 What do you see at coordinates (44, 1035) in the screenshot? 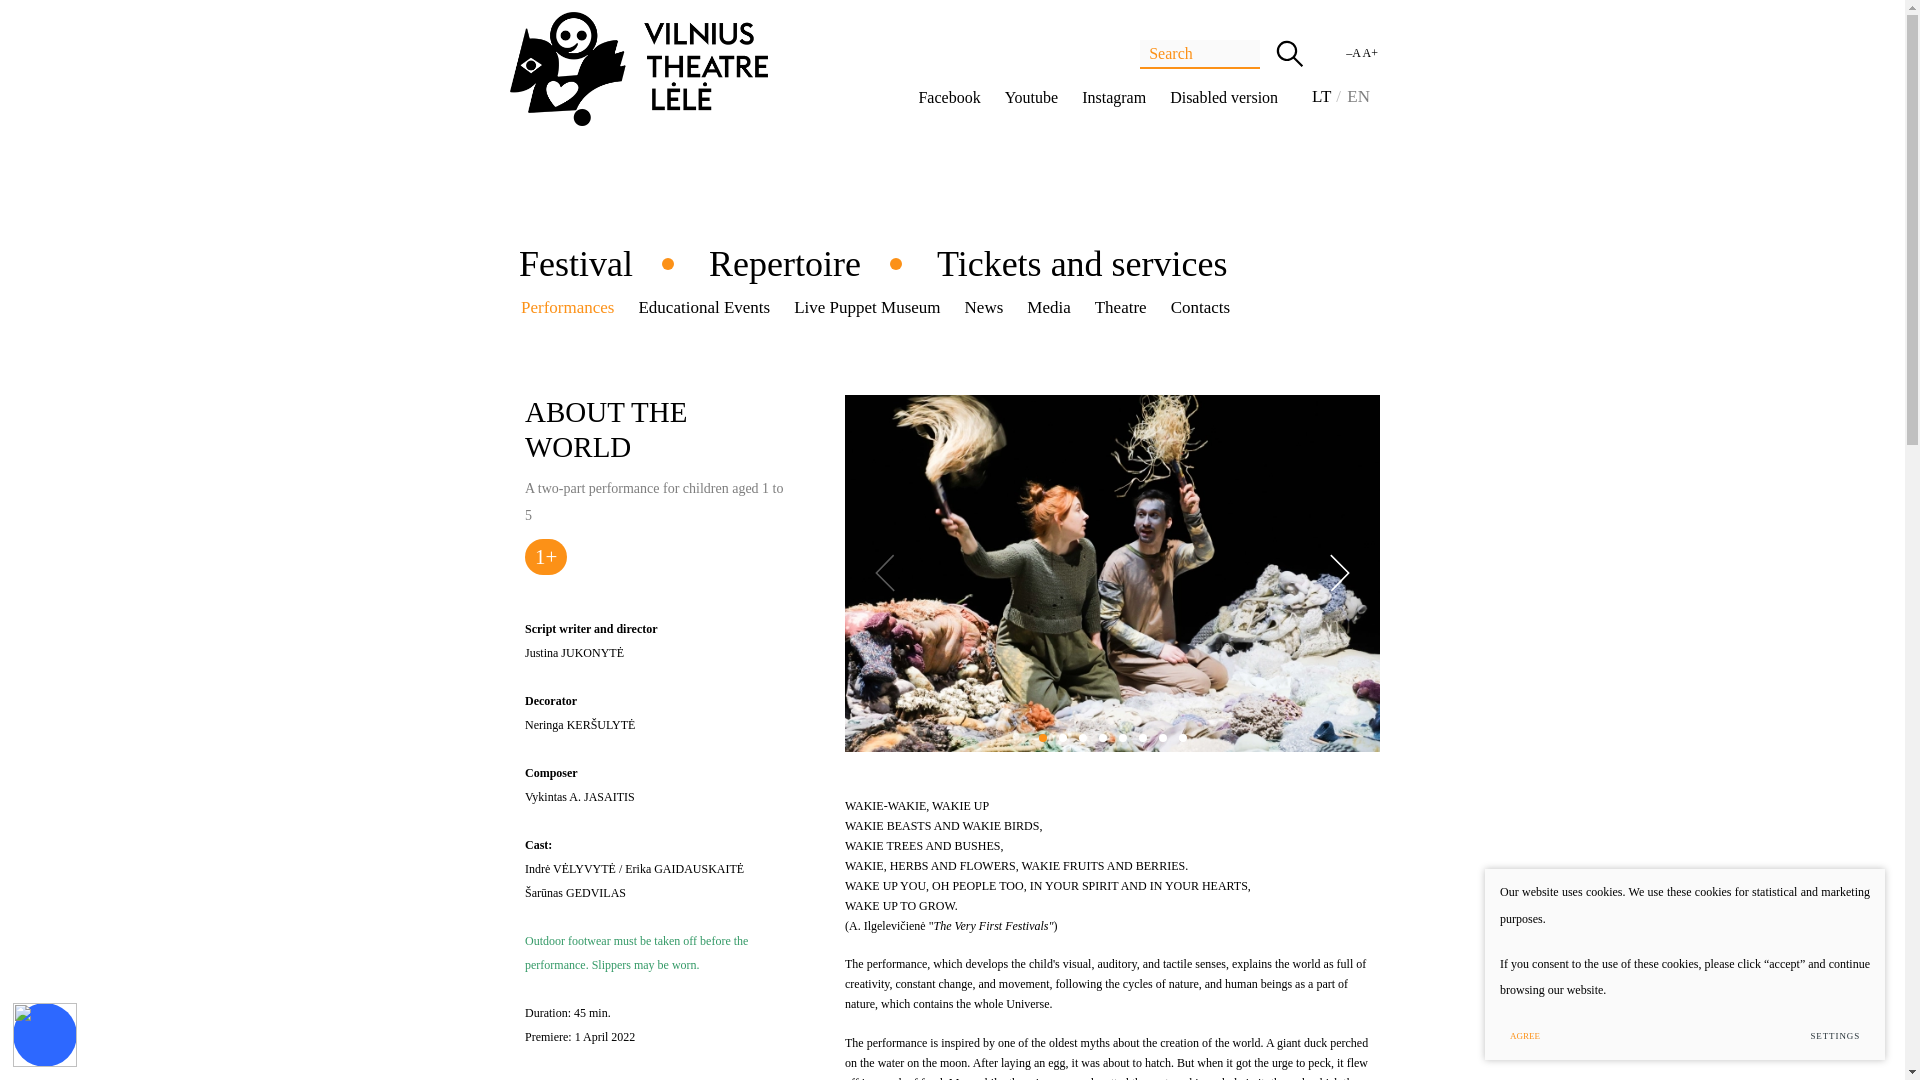
I see `Accessibility Menu` at bounding box center [44, 1035].